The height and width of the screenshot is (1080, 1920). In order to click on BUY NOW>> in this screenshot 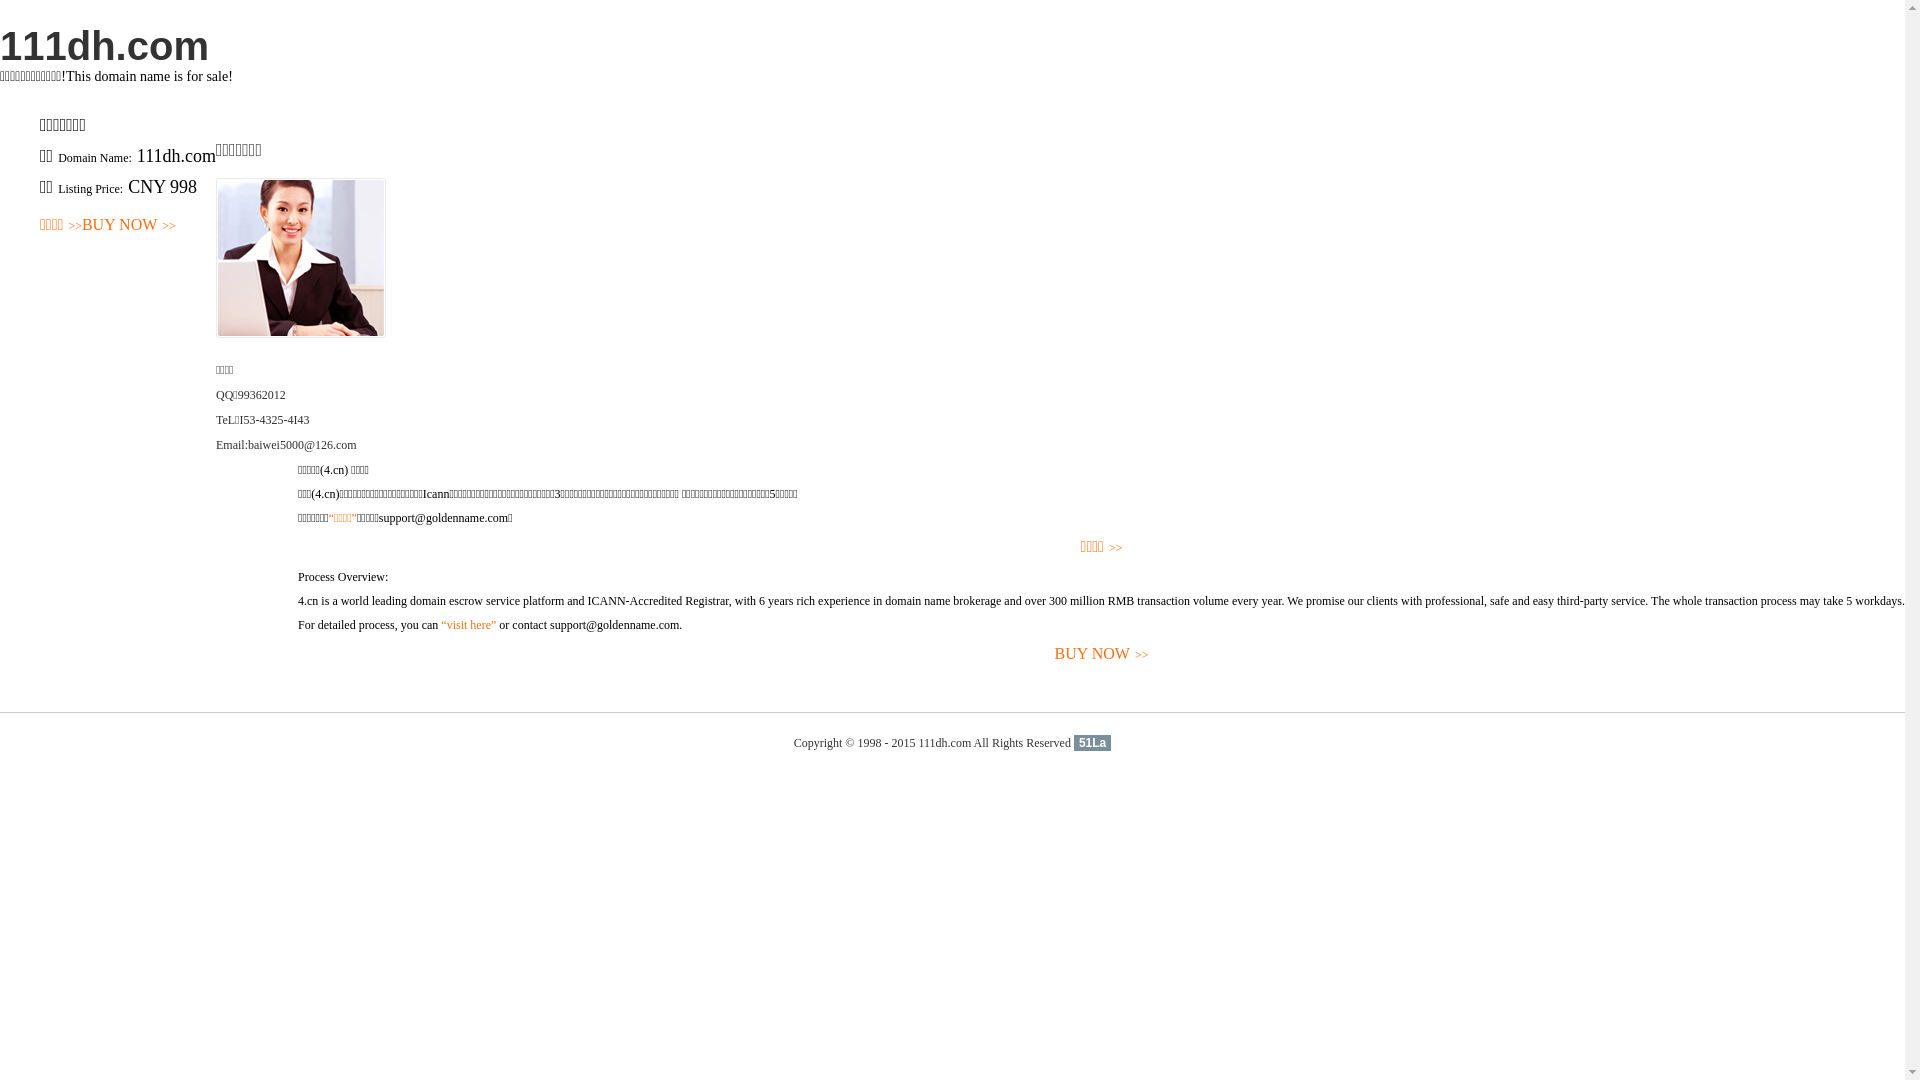, I will do `click(1102, 654)`.